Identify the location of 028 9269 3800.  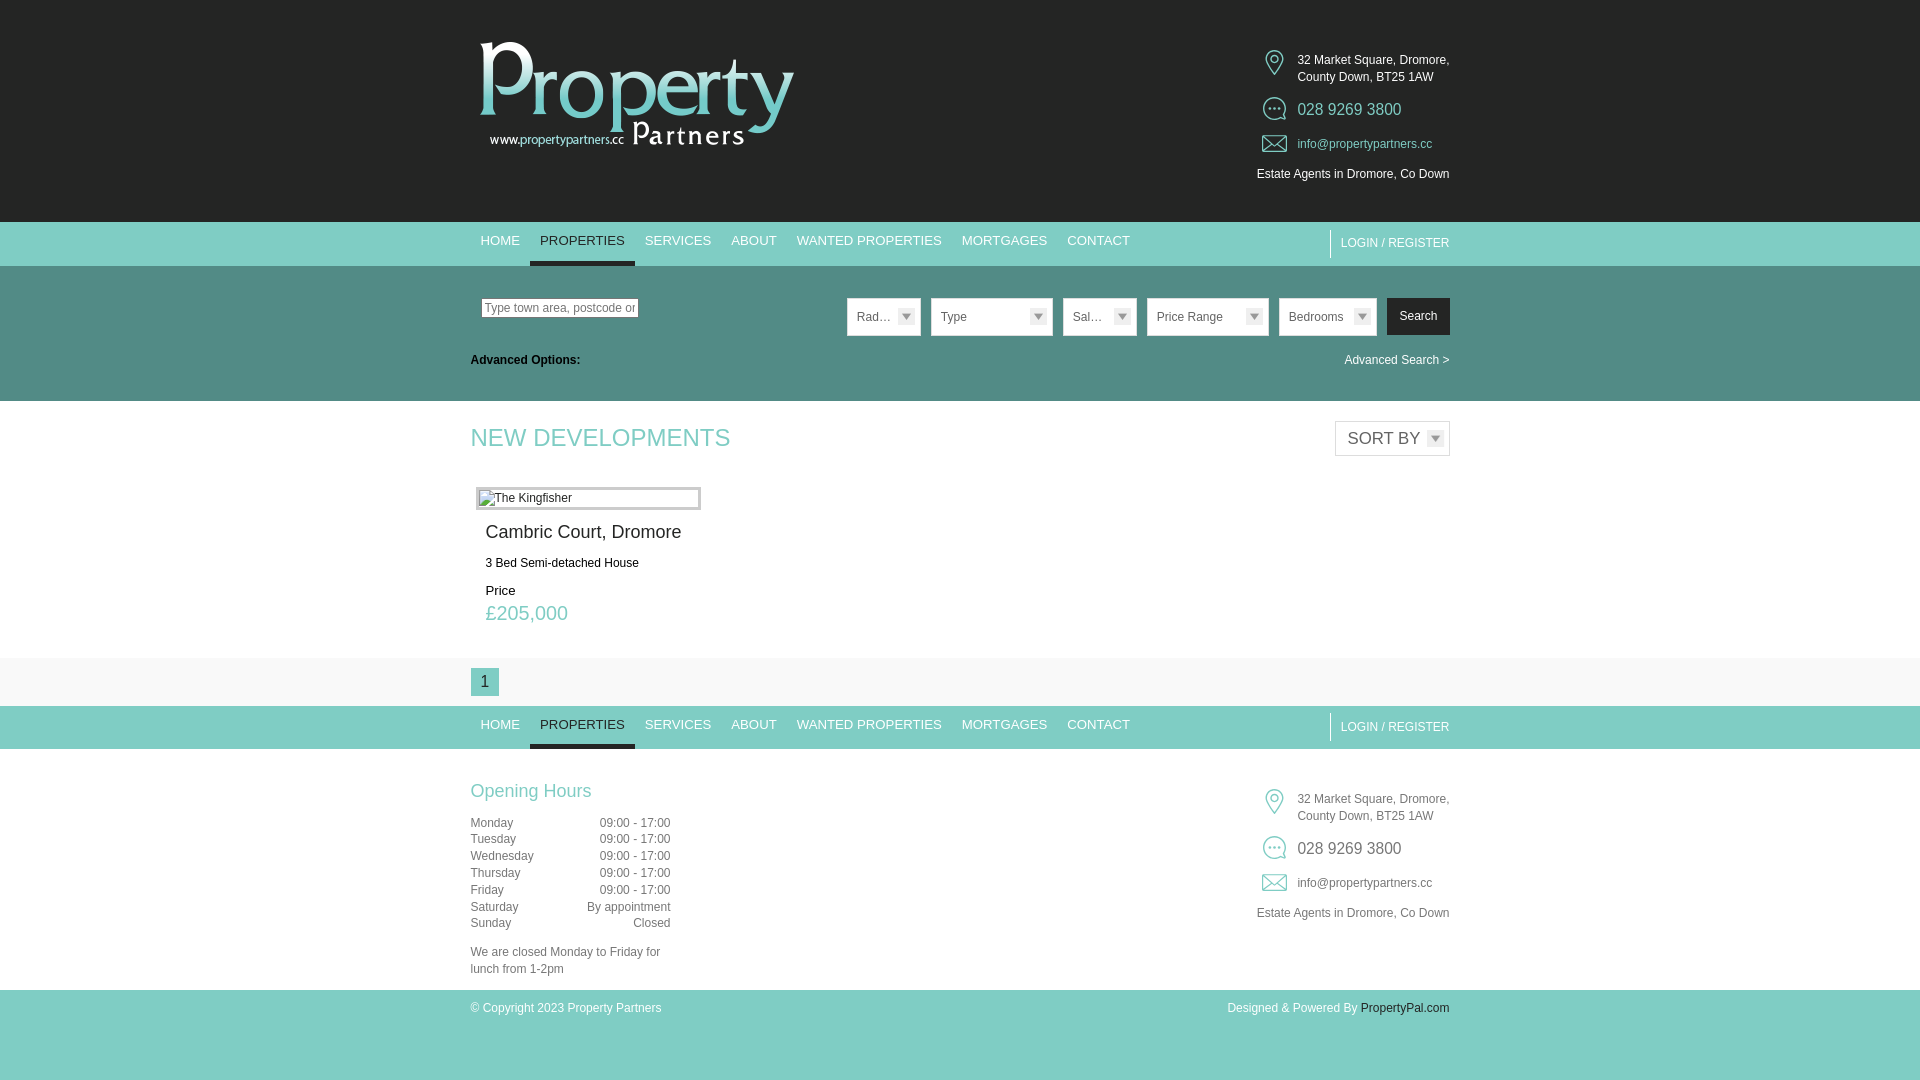
(1356, 108).